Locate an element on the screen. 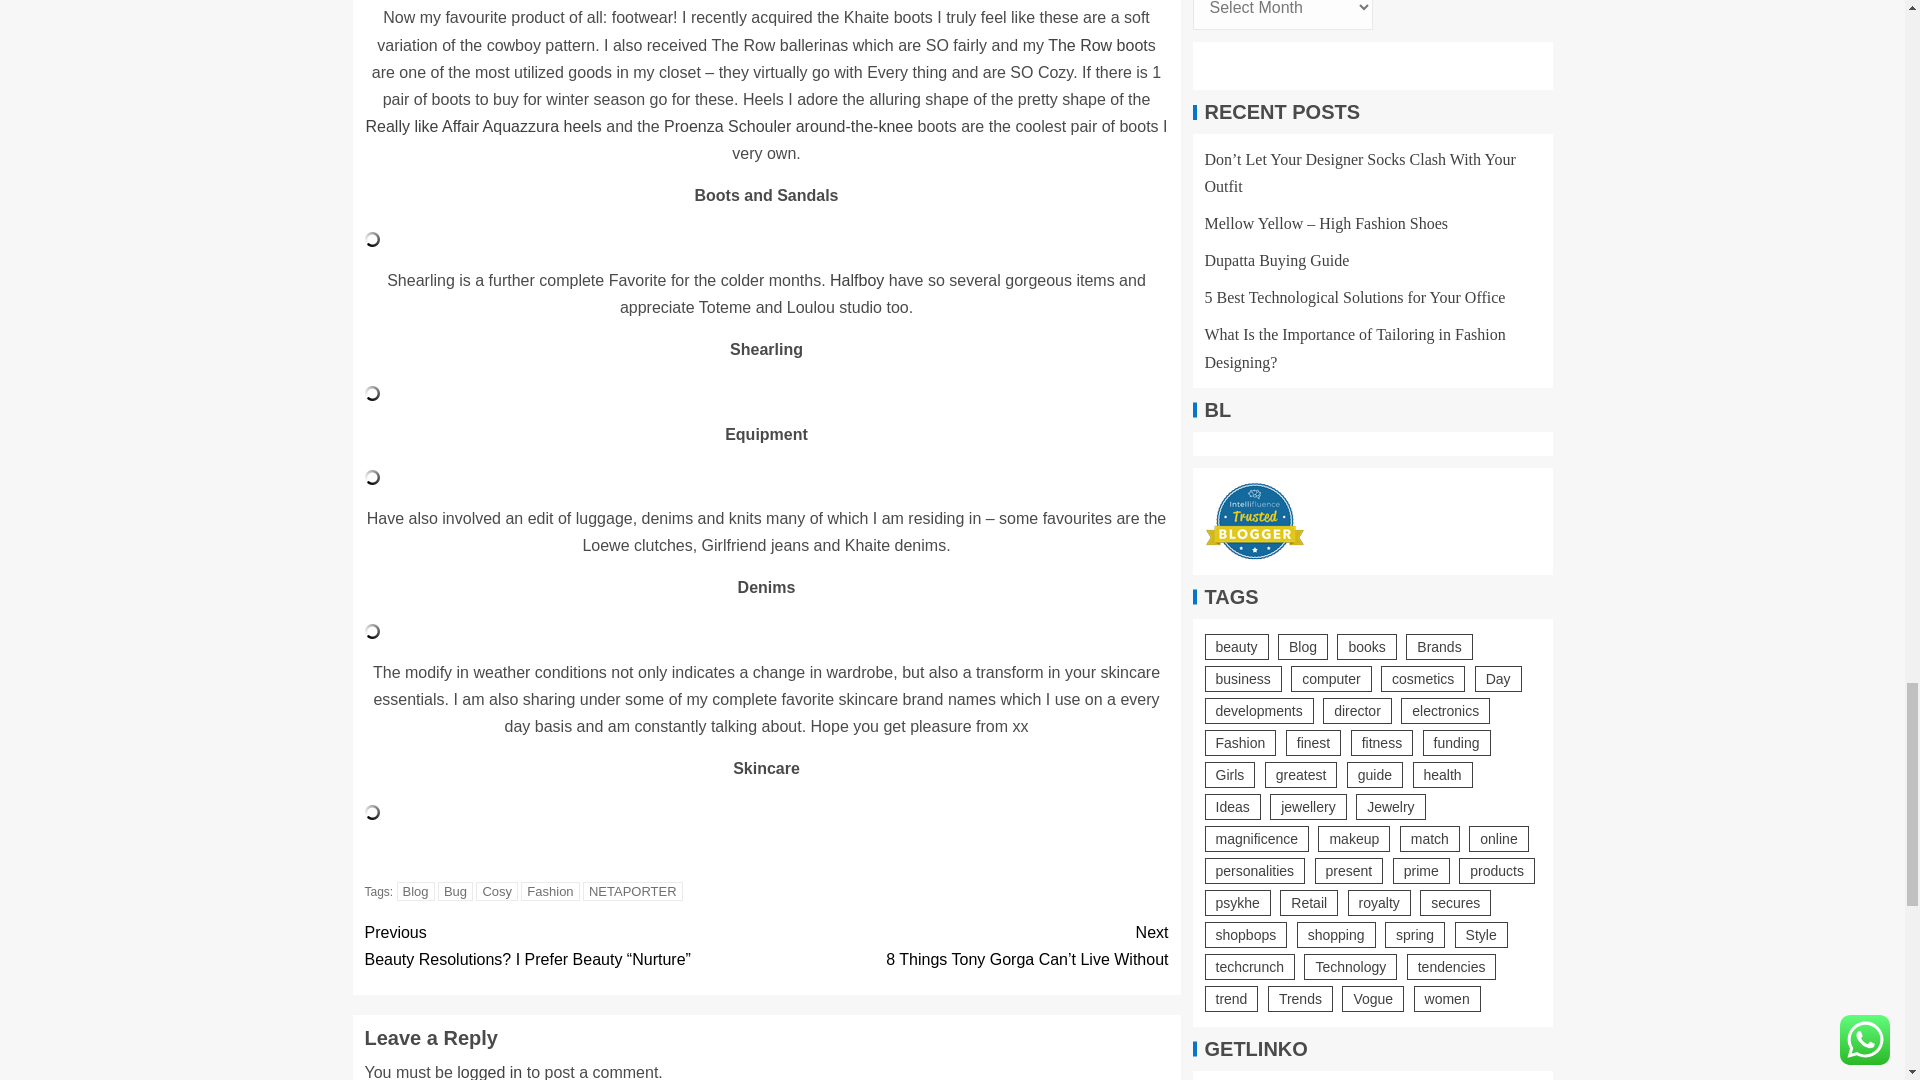 The width and height of the screenshot is (1920, 1080). Proenza Schouler around-the-knee is located at coordinates (788, 126).